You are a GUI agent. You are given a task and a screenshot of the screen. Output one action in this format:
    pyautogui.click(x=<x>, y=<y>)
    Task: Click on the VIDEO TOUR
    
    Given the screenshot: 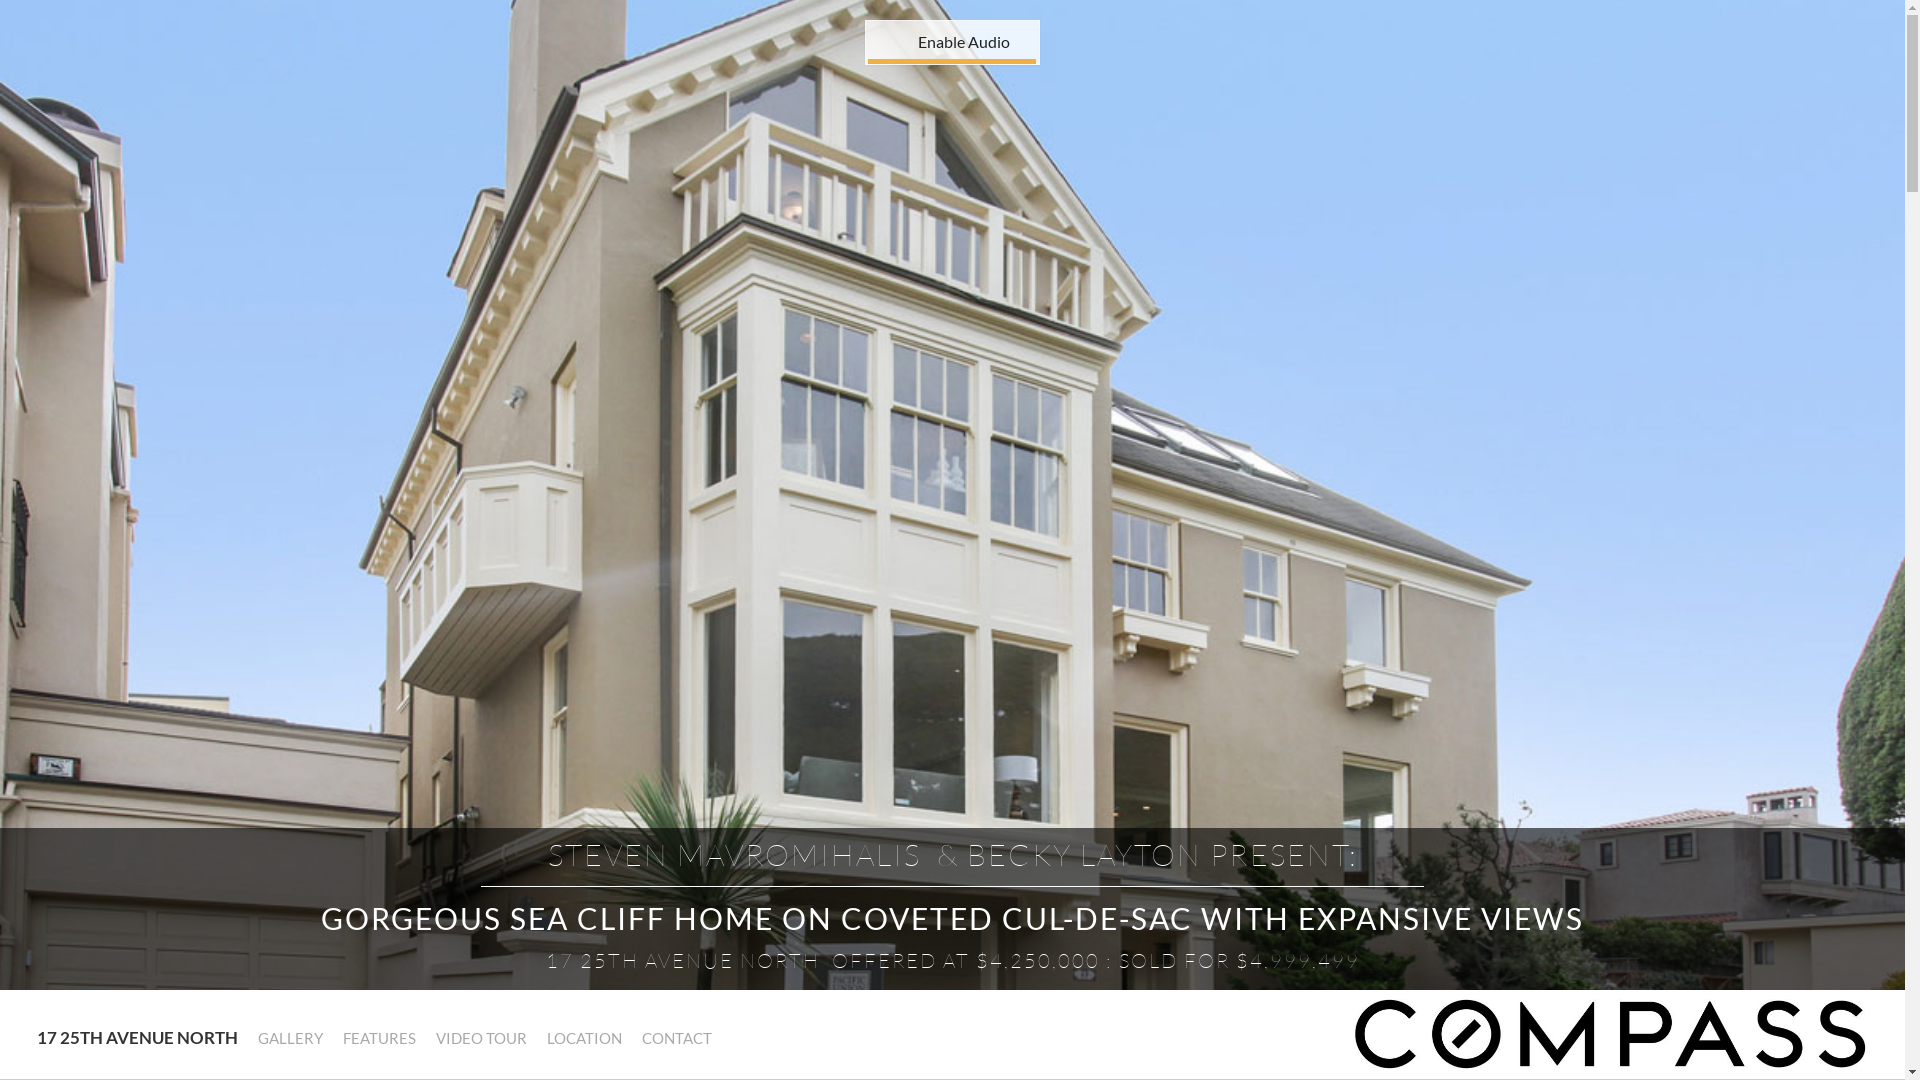 What is the action you would take?
    pyautogui.click(x=480, y=1039)
    